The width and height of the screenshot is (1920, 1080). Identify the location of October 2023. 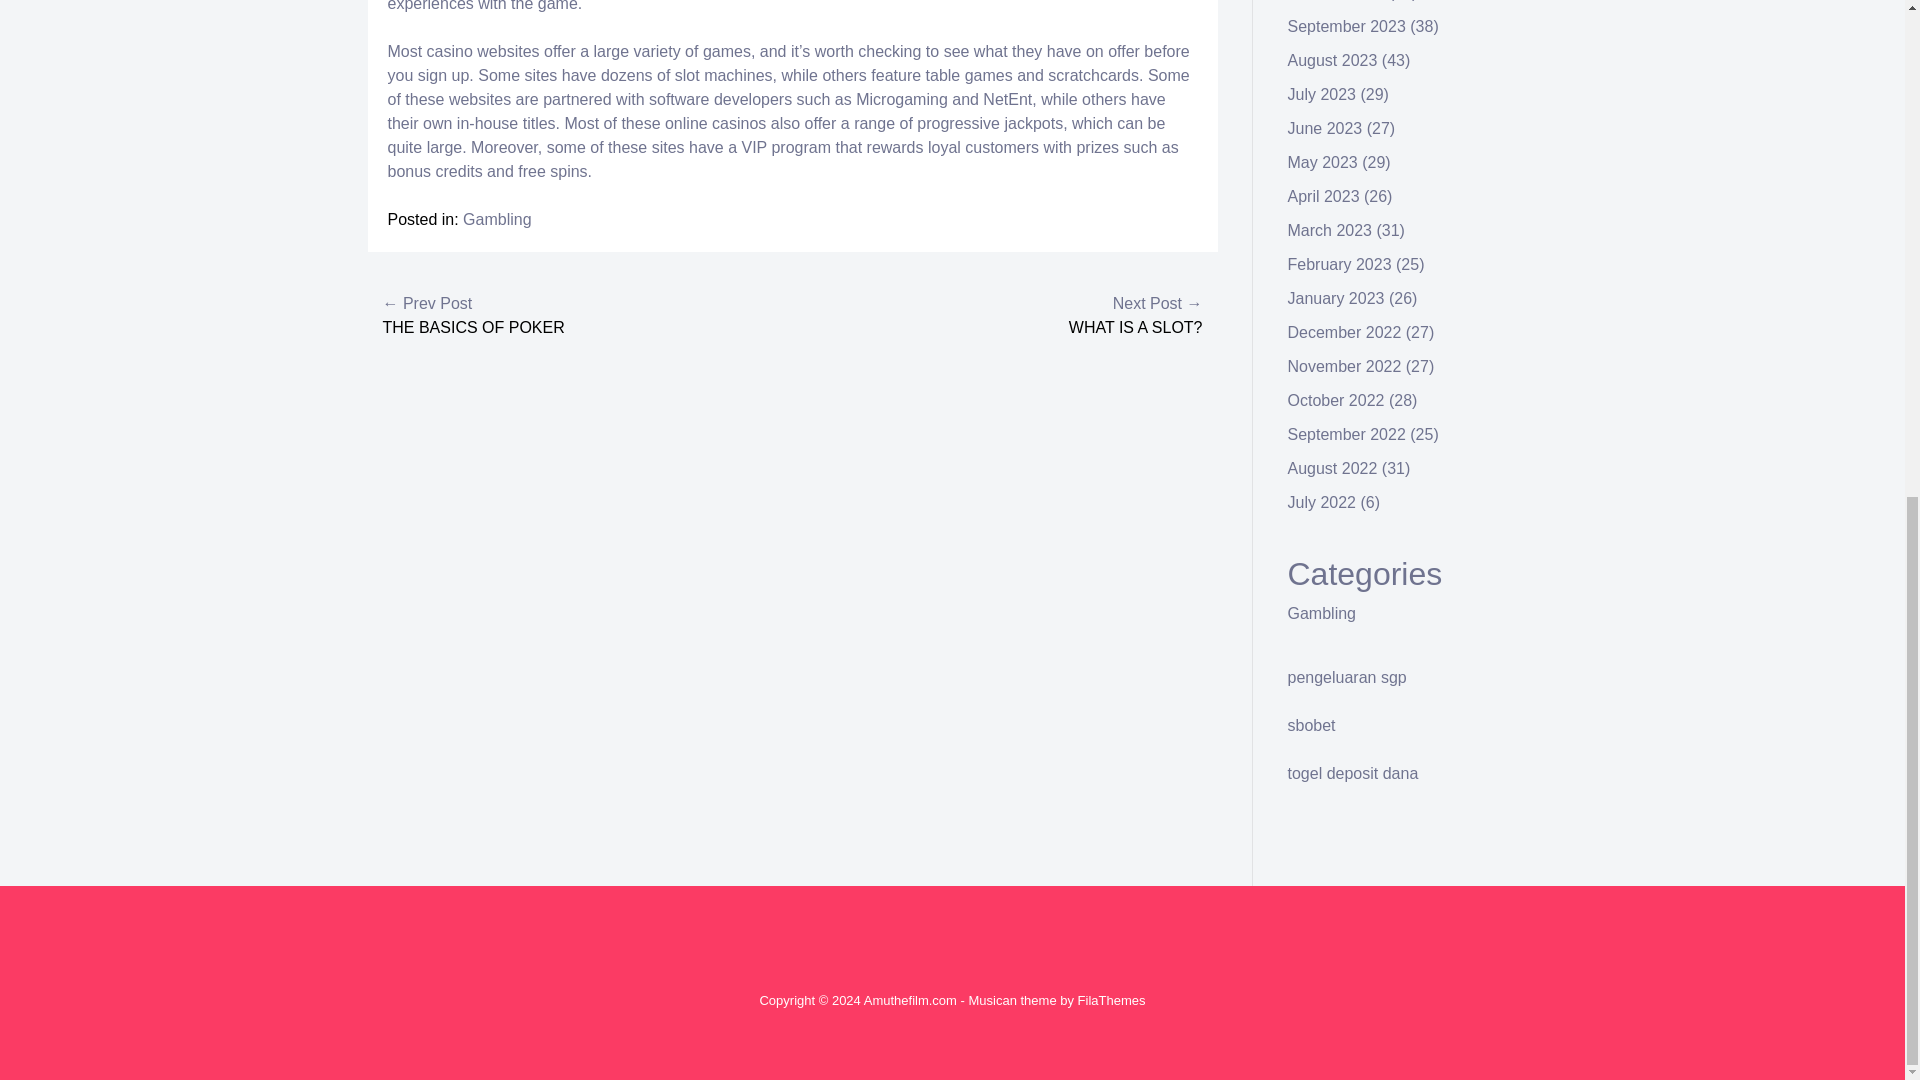
(1336, 0).